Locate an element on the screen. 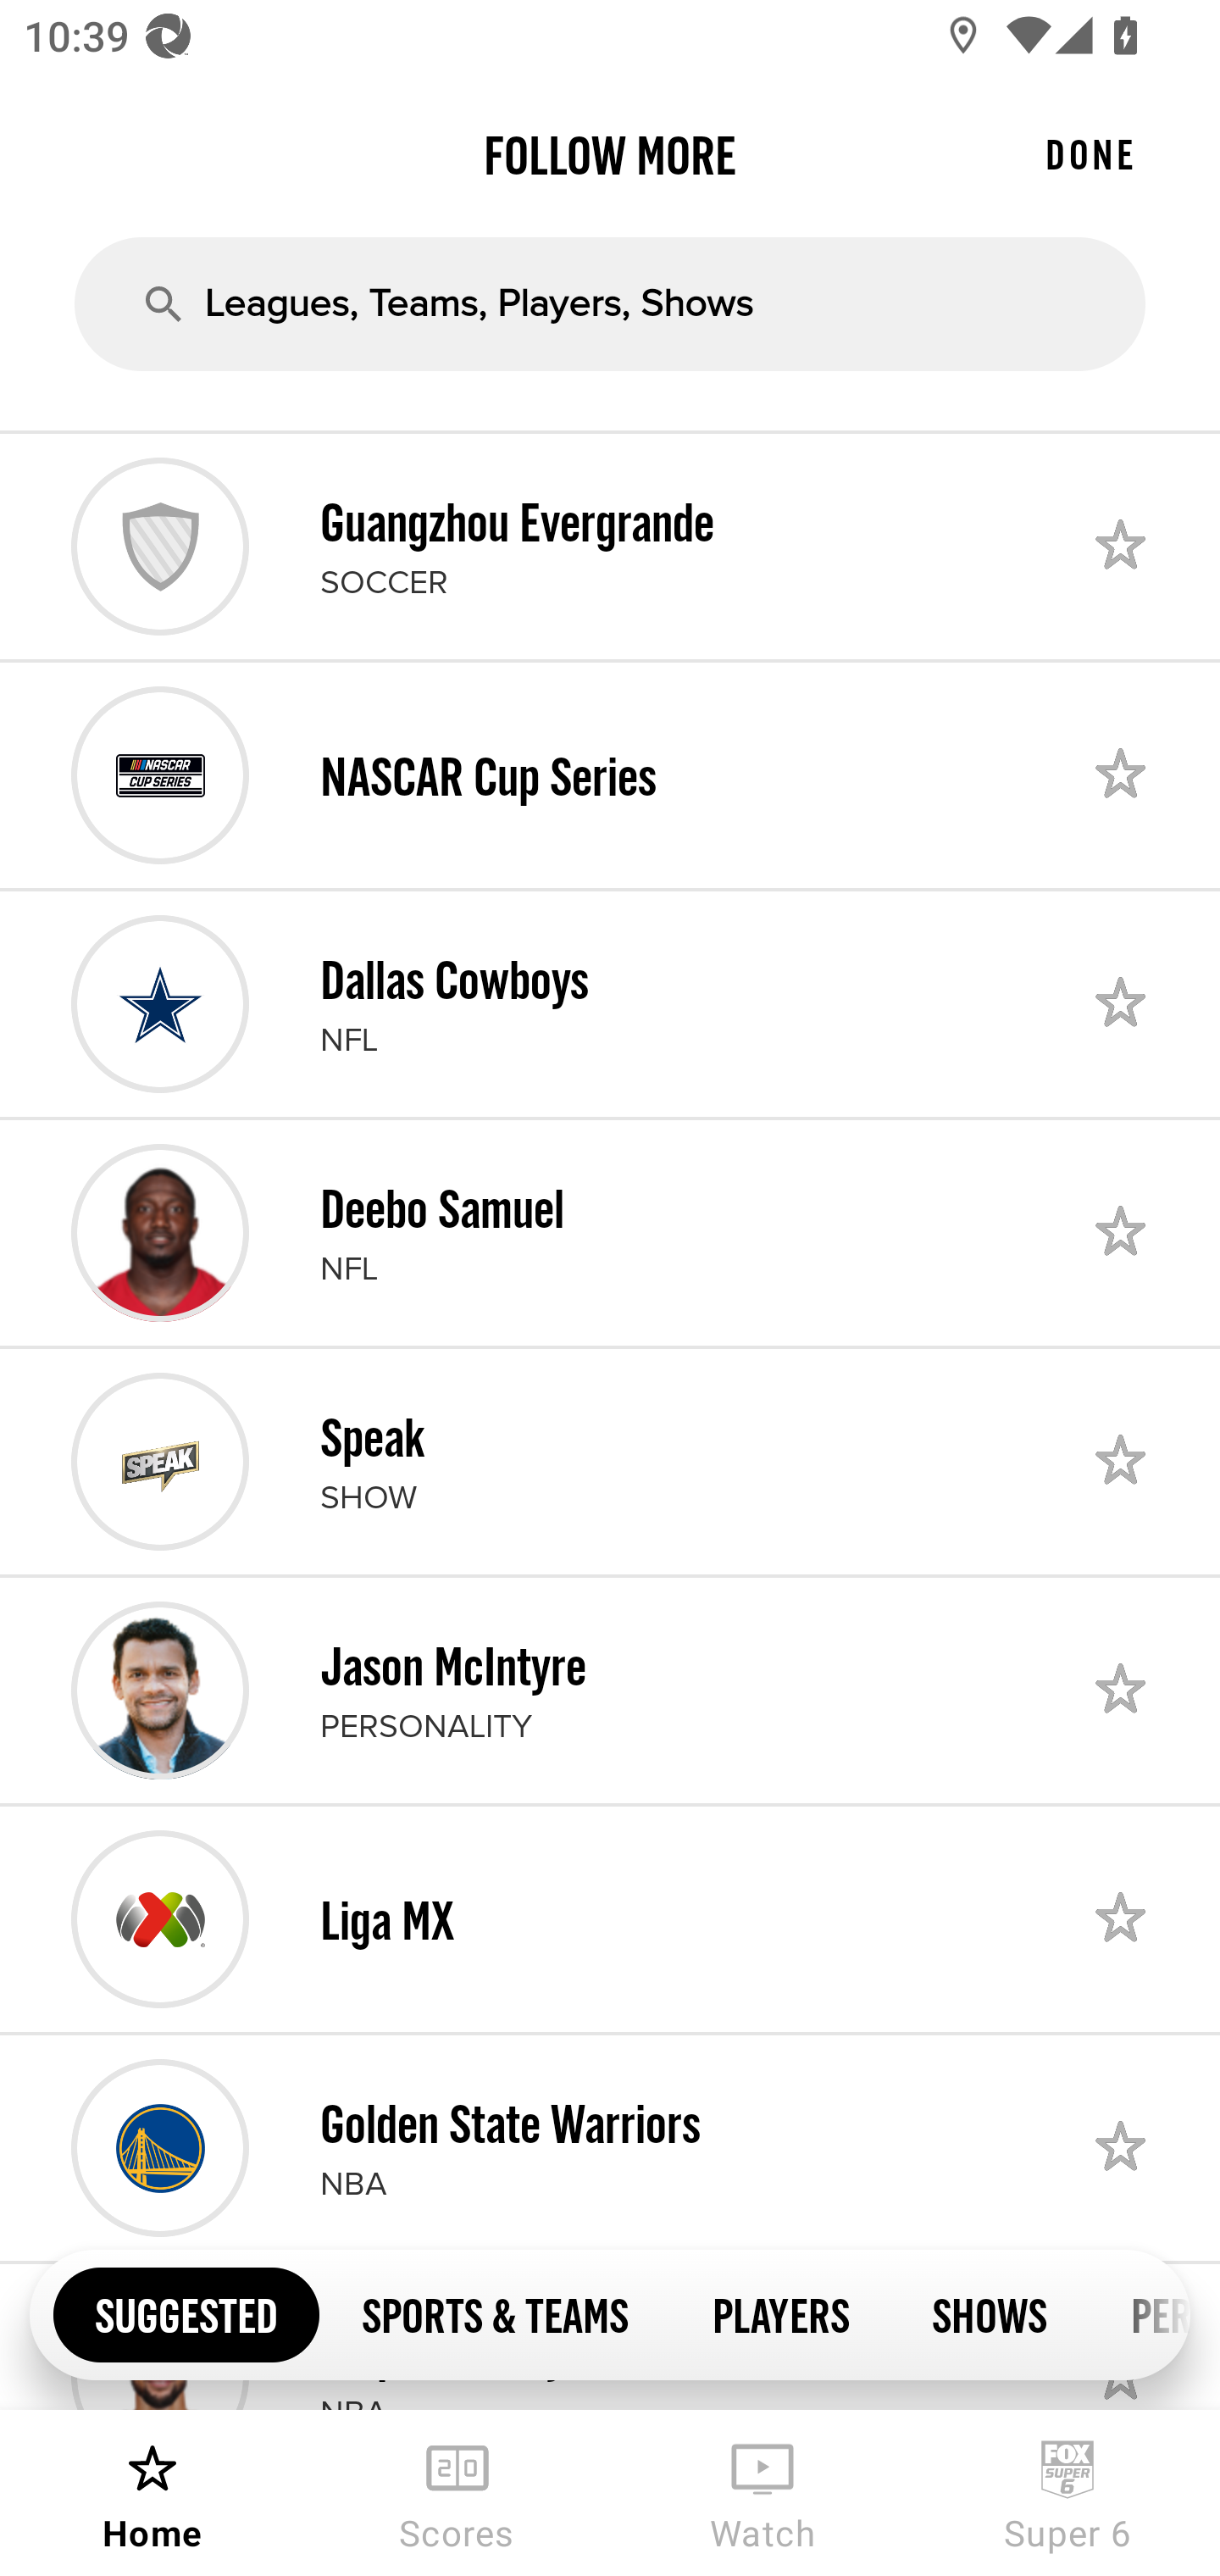  SPORTS & TEAMS is located at coordinates (495, 2313).